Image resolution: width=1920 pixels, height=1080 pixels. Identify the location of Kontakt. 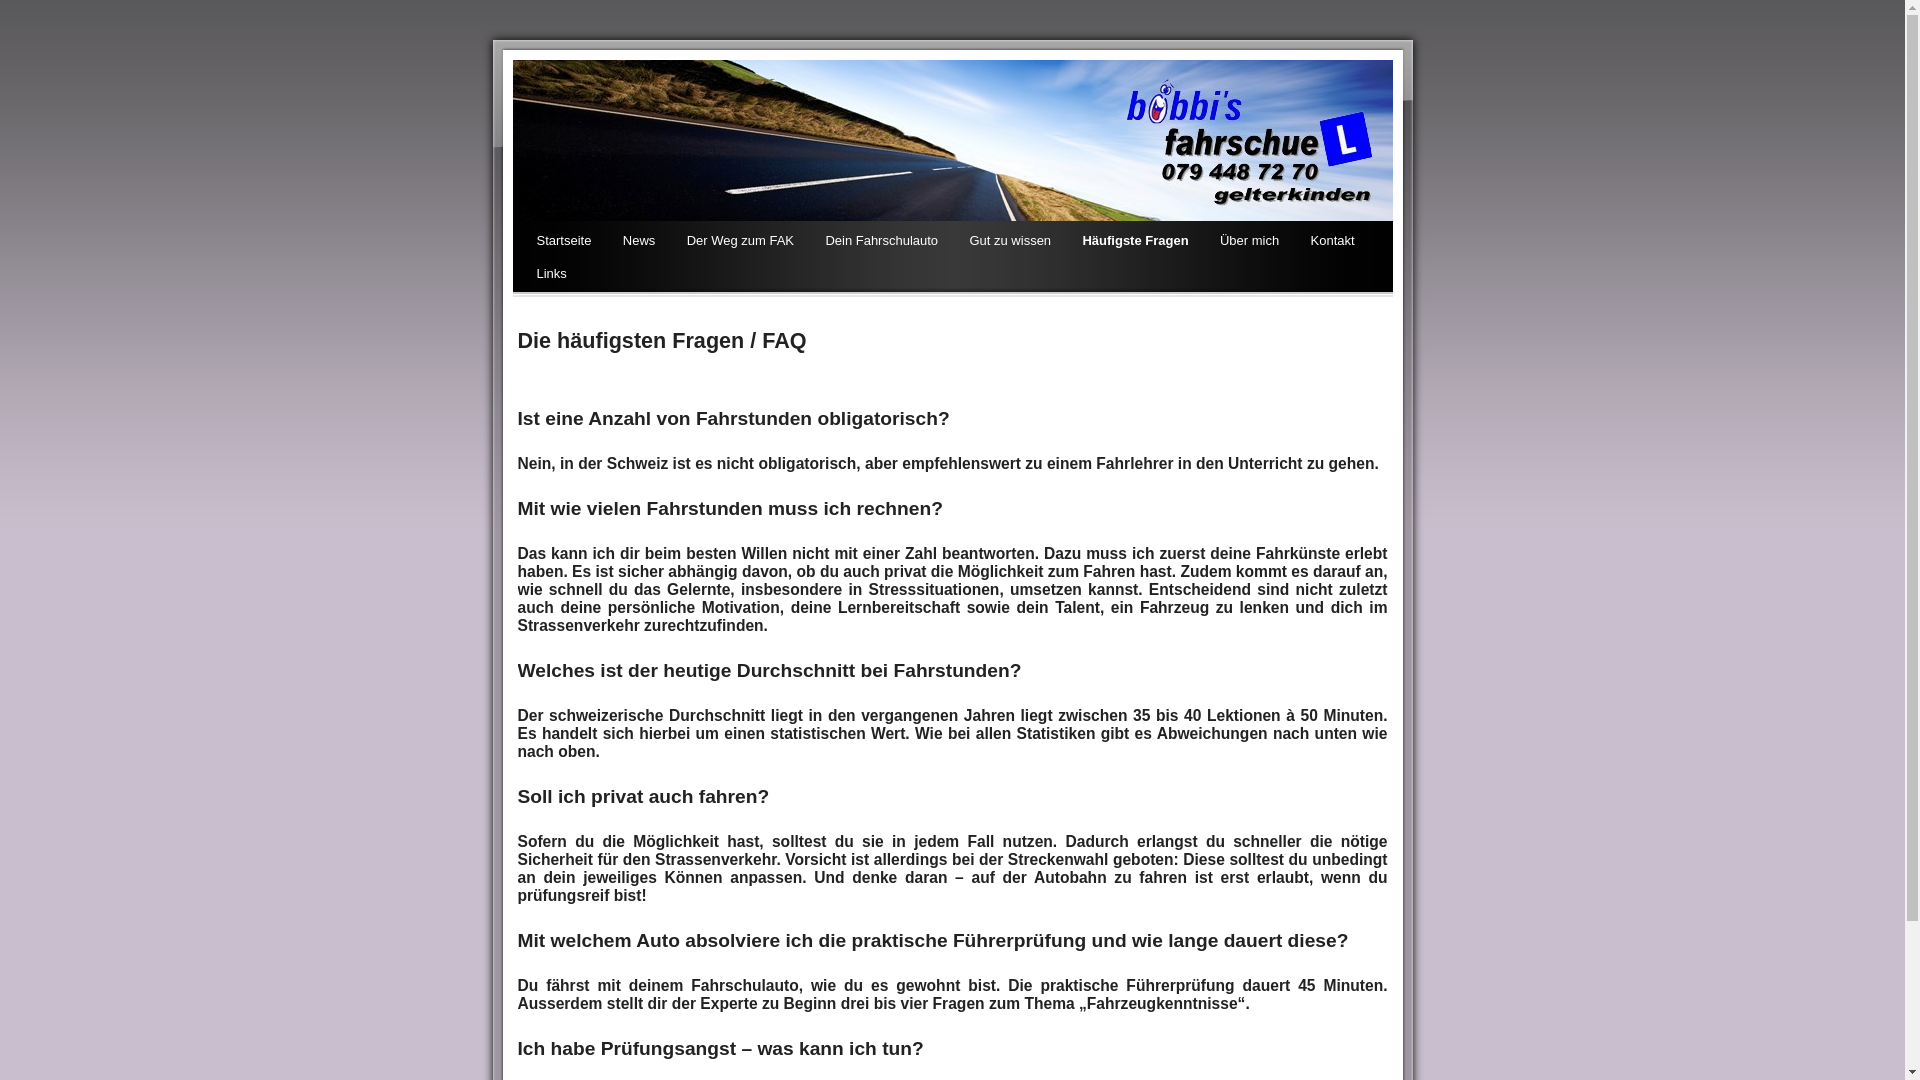
(1333, 242).